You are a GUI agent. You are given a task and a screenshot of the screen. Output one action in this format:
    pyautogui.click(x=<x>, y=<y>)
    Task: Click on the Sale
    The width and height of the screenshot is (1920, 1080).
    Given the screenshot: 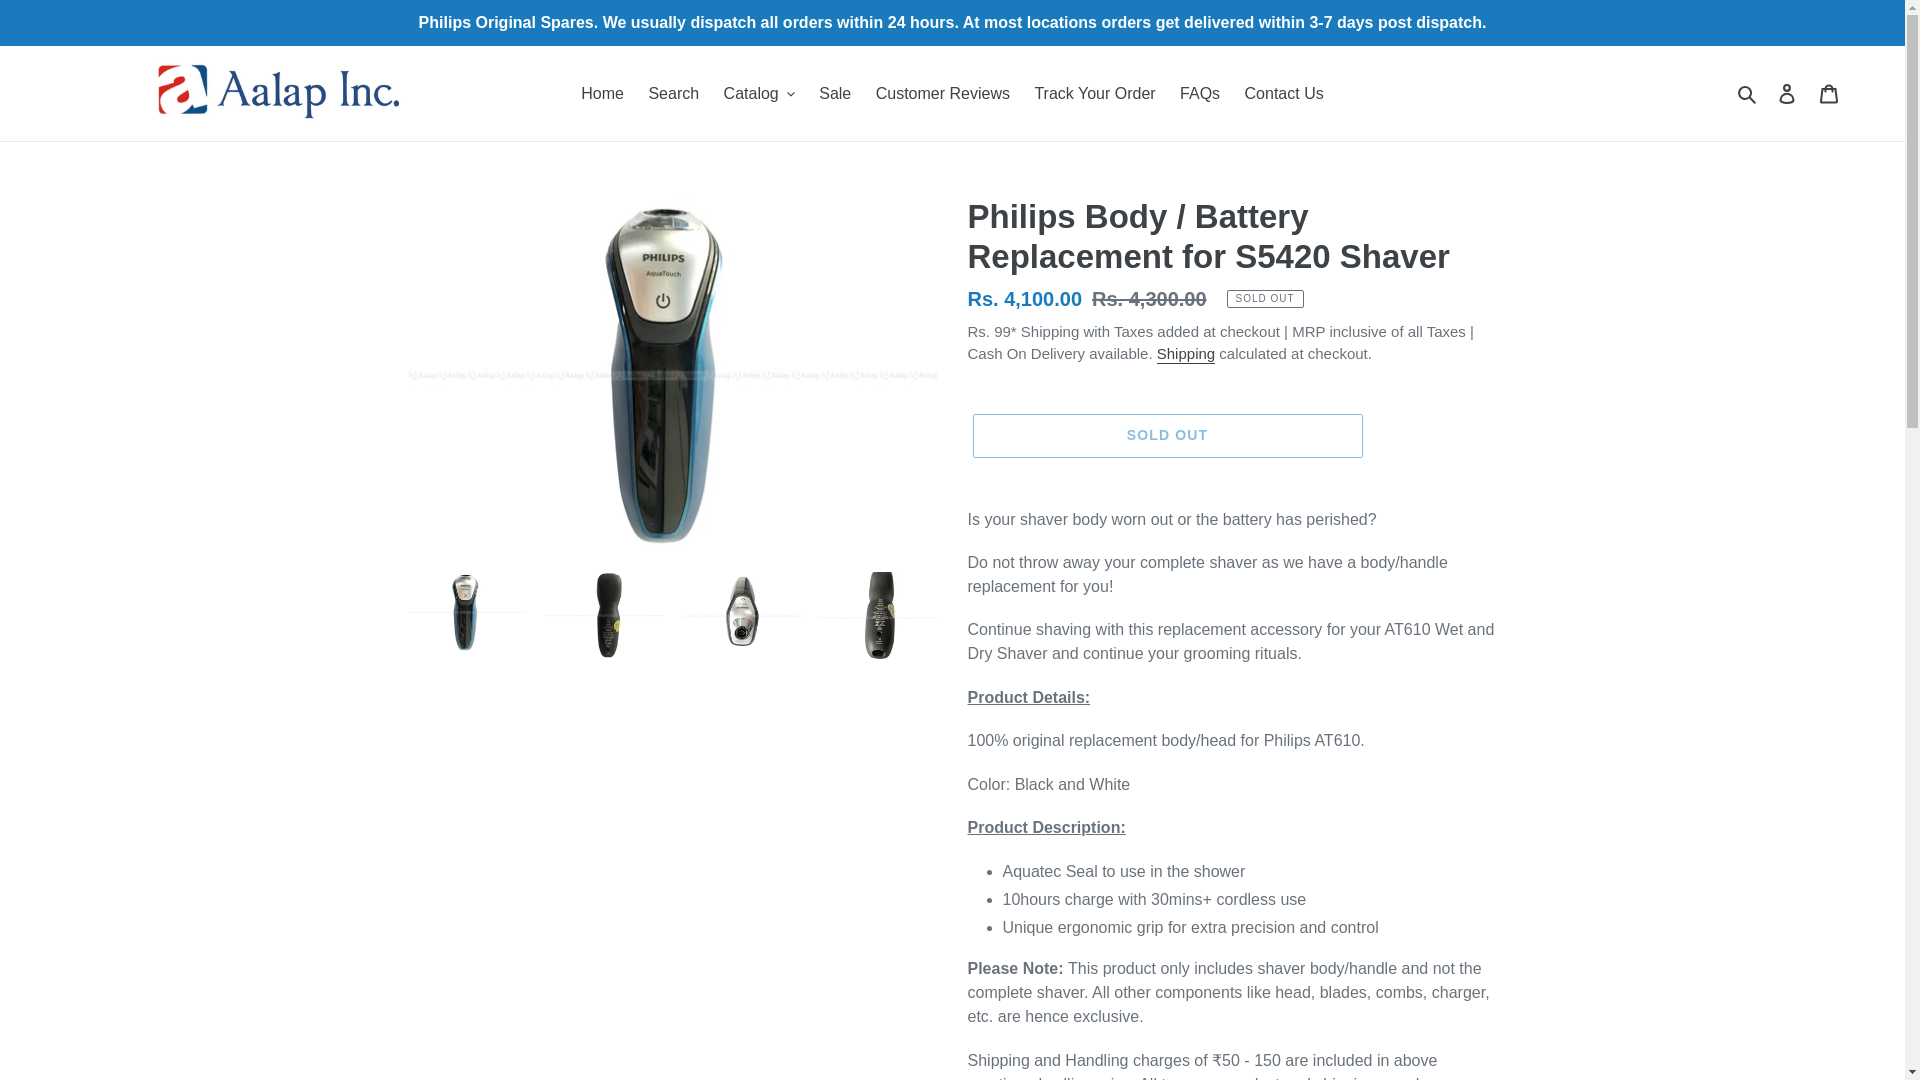 What is the action you would take?
    pyautogui.click(x=834, y=92)
    